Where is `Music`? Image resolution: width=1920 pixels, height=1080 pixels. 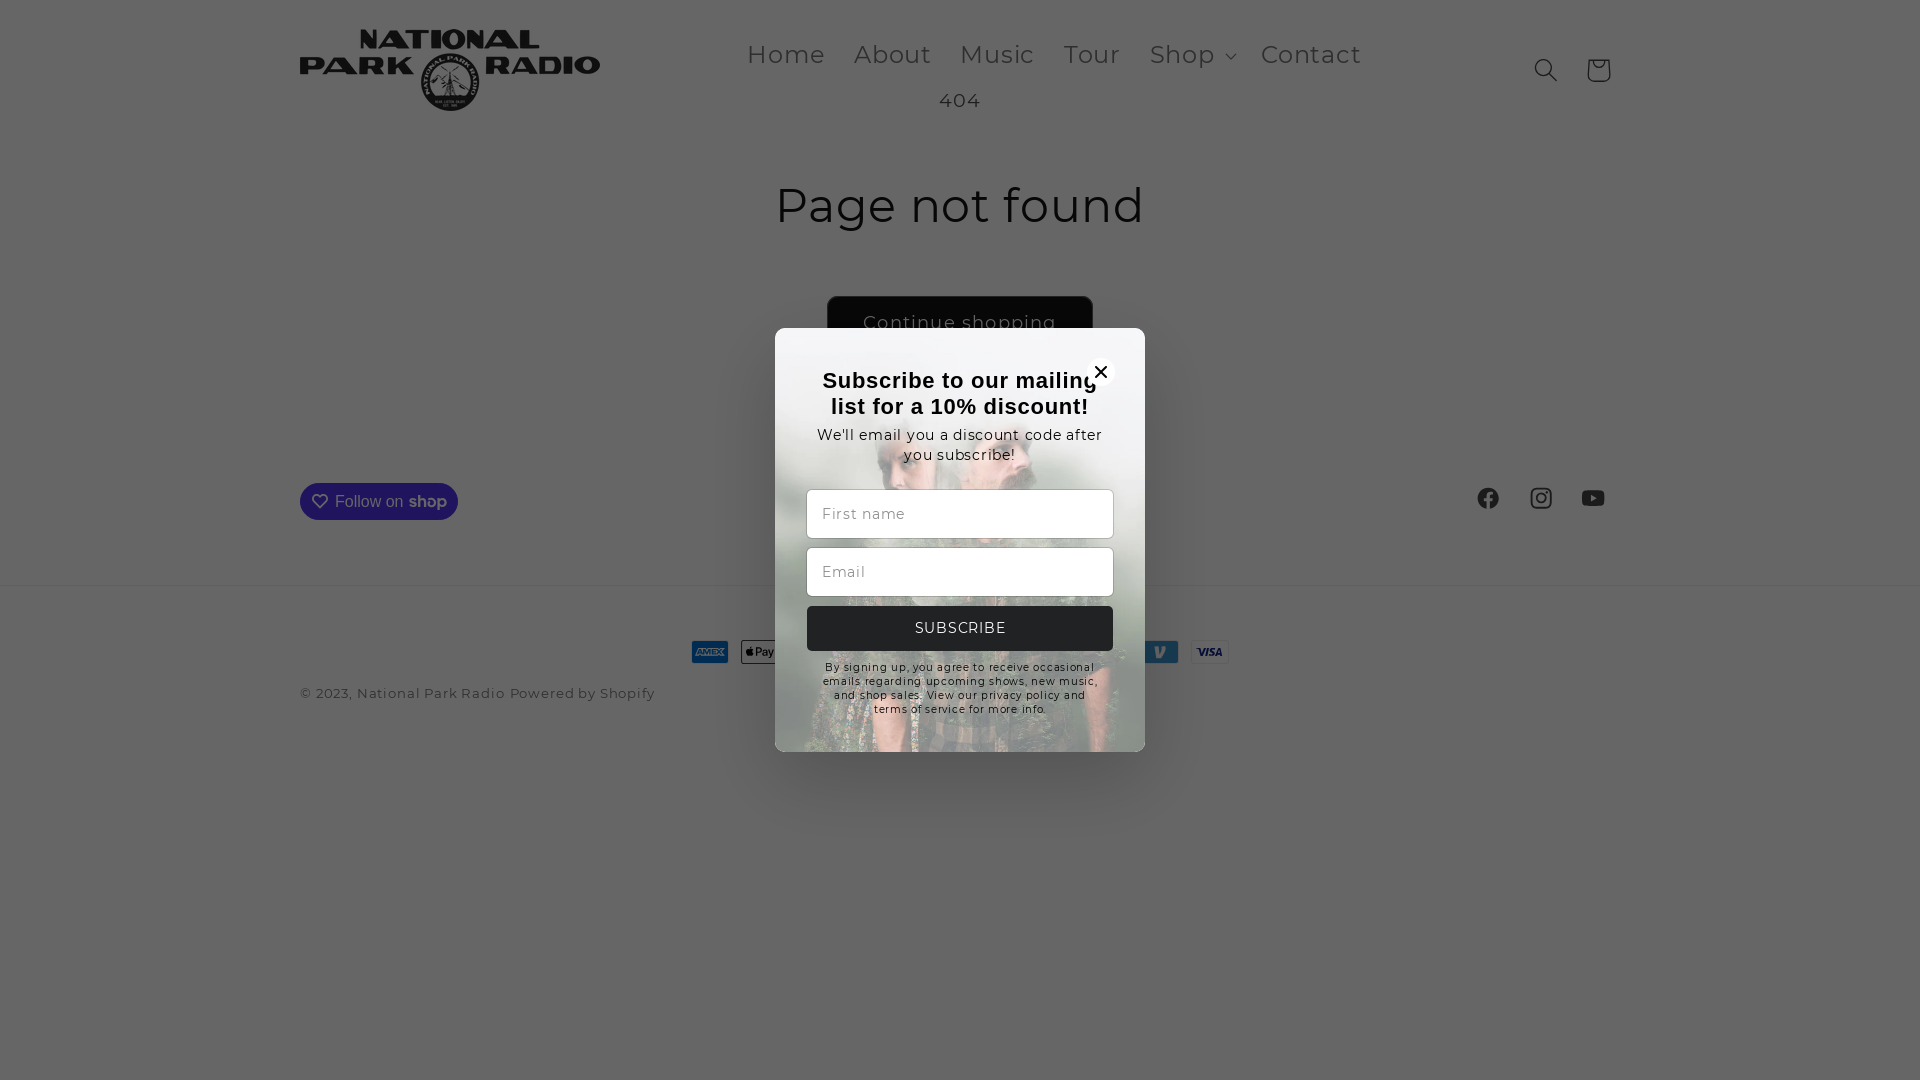 Music is located at coordinates (998, 56).